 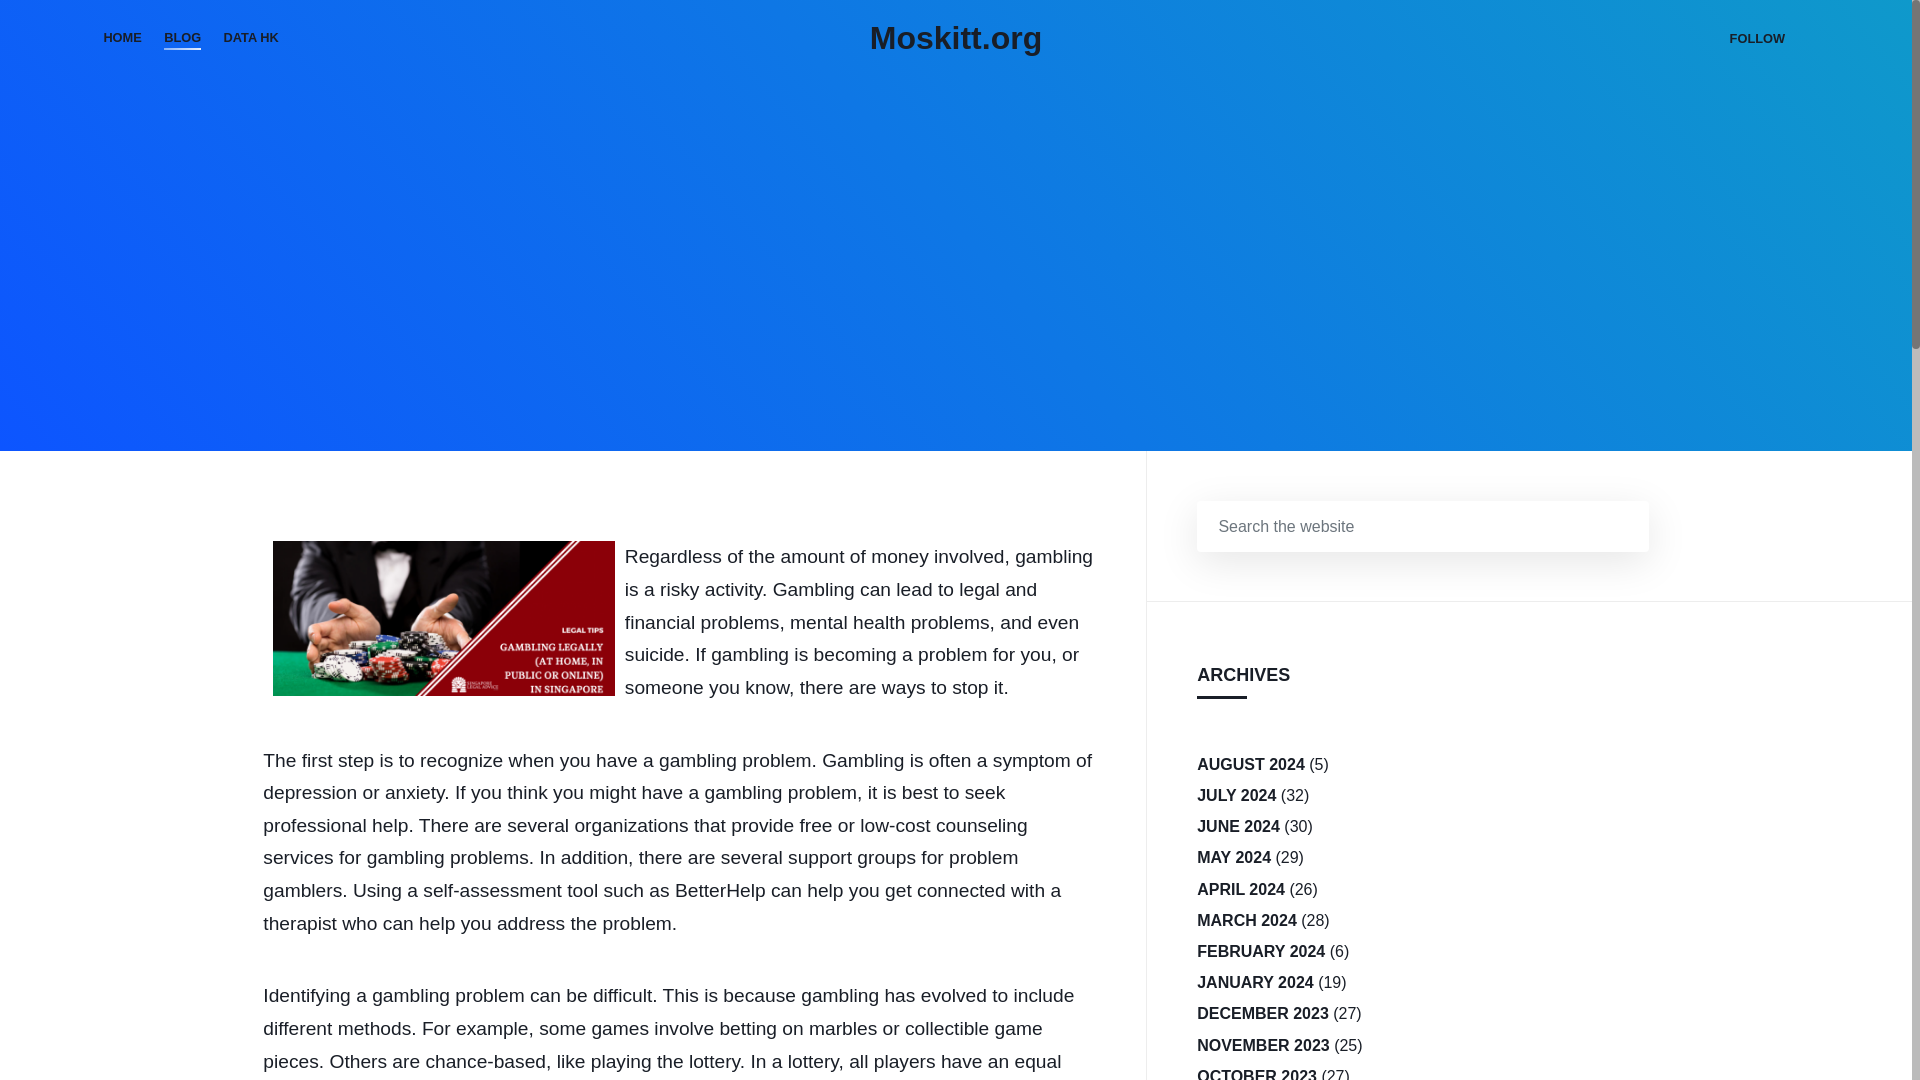 What do you see at coordinates (1238, 826) in the screenshot?
I see `JUNE 2024` at bounding box center [1238, 826].